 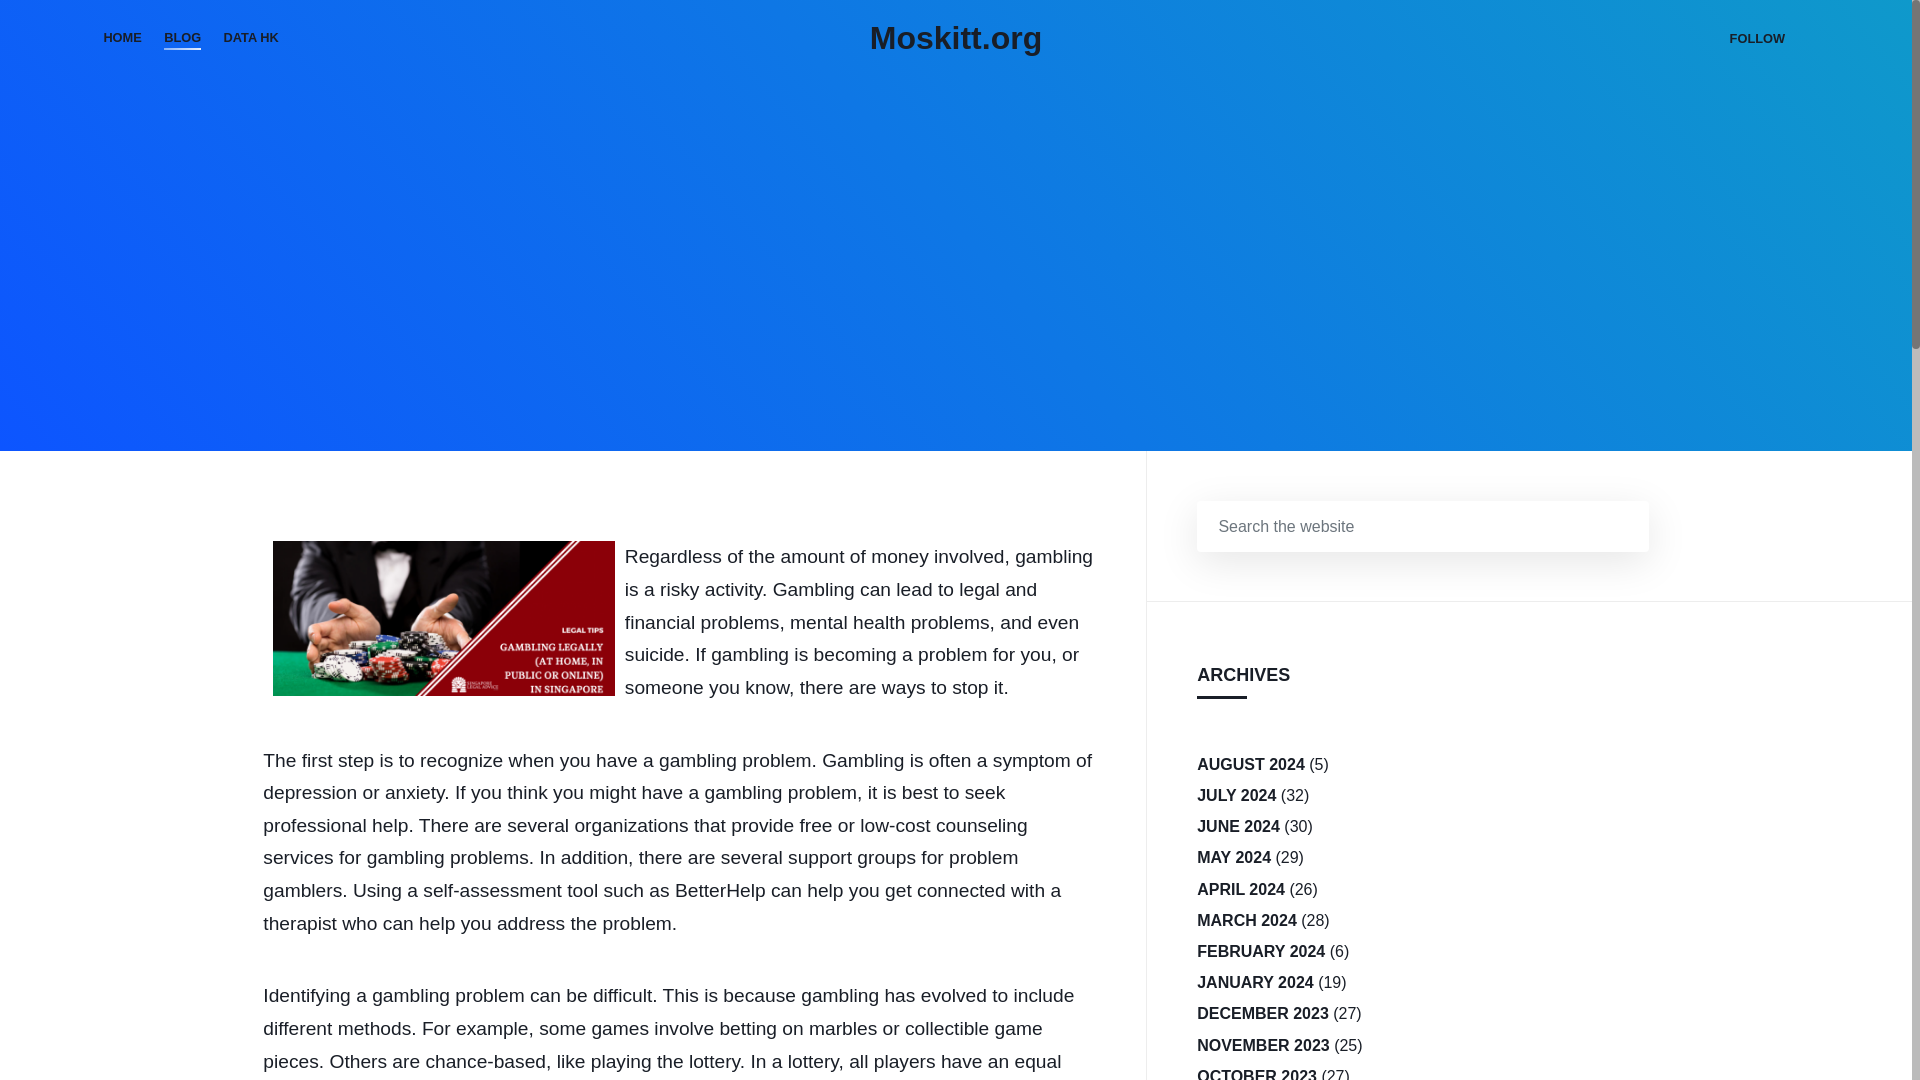 What do you see at coordinates (1238, 826) in the screenshot?
I see `JUNE 2024` at bounding box center [1238, 826].